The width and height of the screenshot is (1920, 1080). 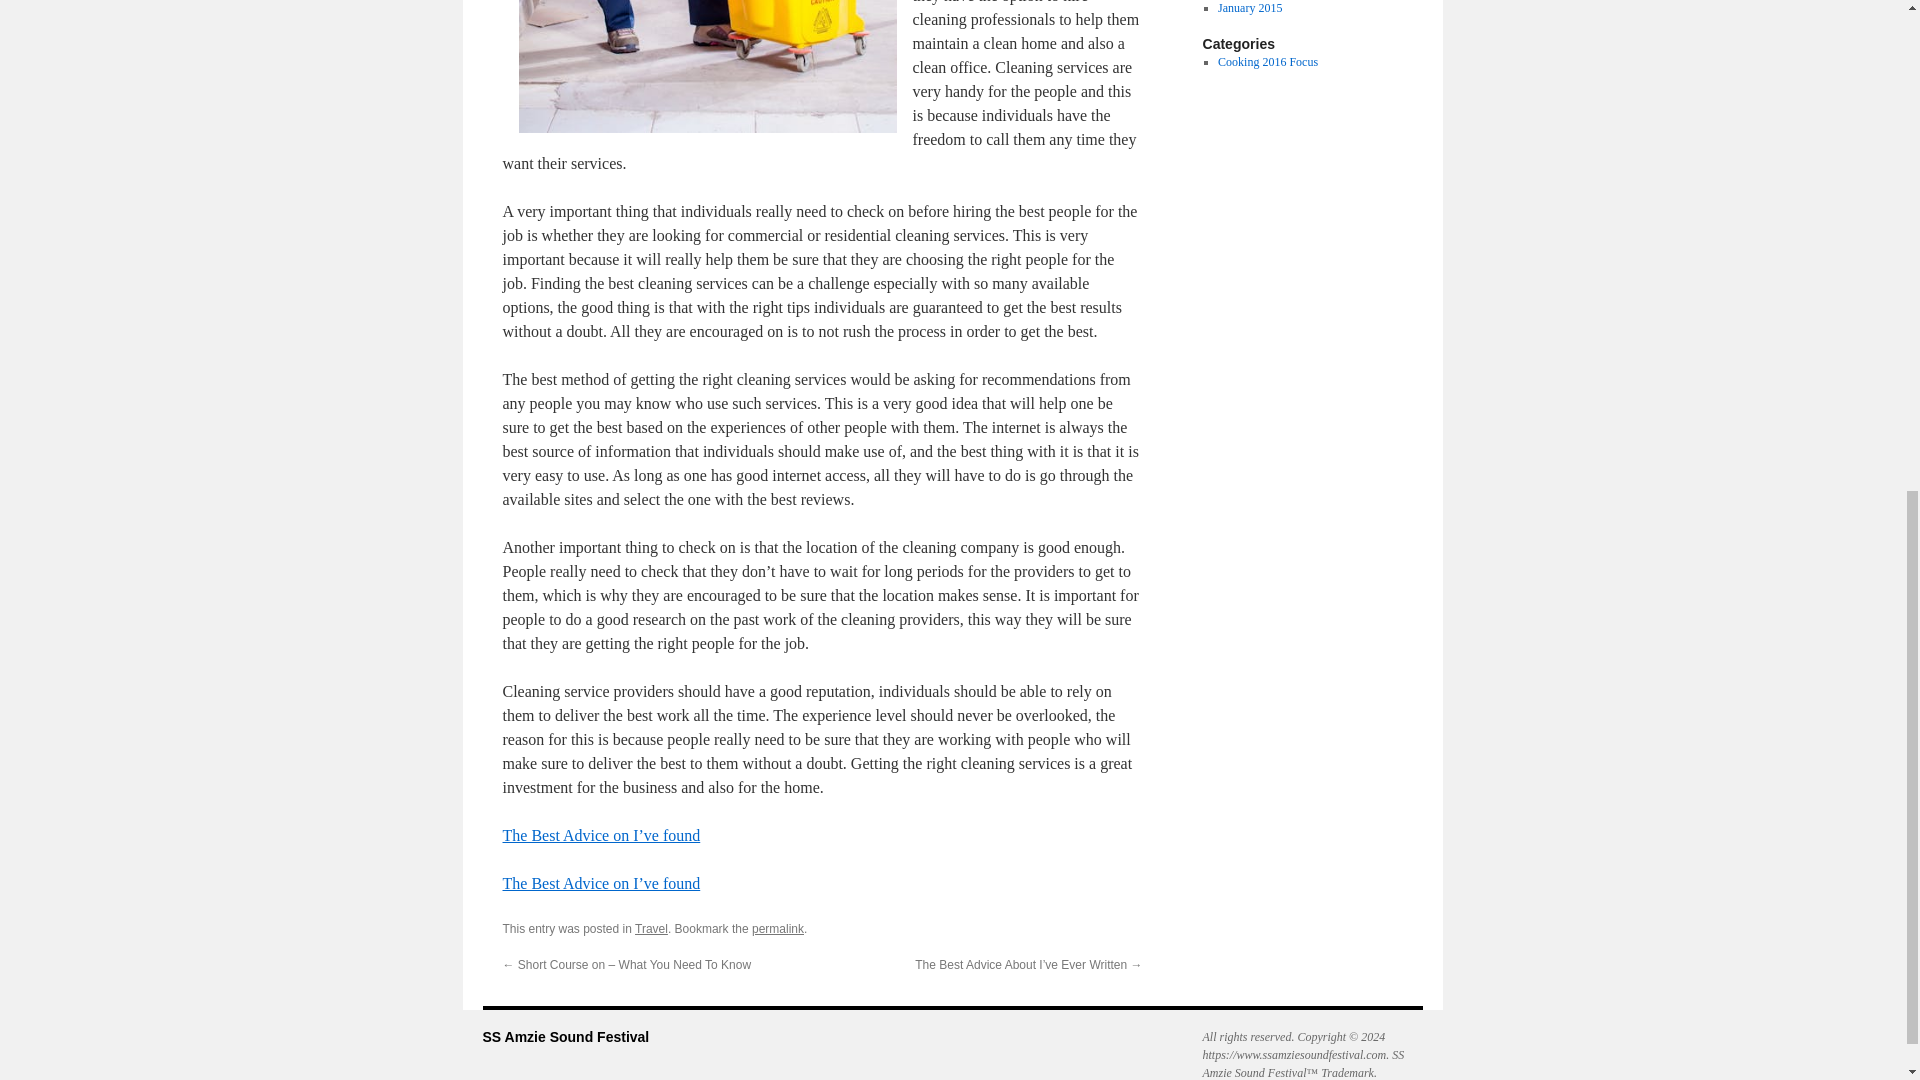 What do you see at coordinates (652, 929) in the screenshot?
I see `Travel` at bounding box center [652, 929].